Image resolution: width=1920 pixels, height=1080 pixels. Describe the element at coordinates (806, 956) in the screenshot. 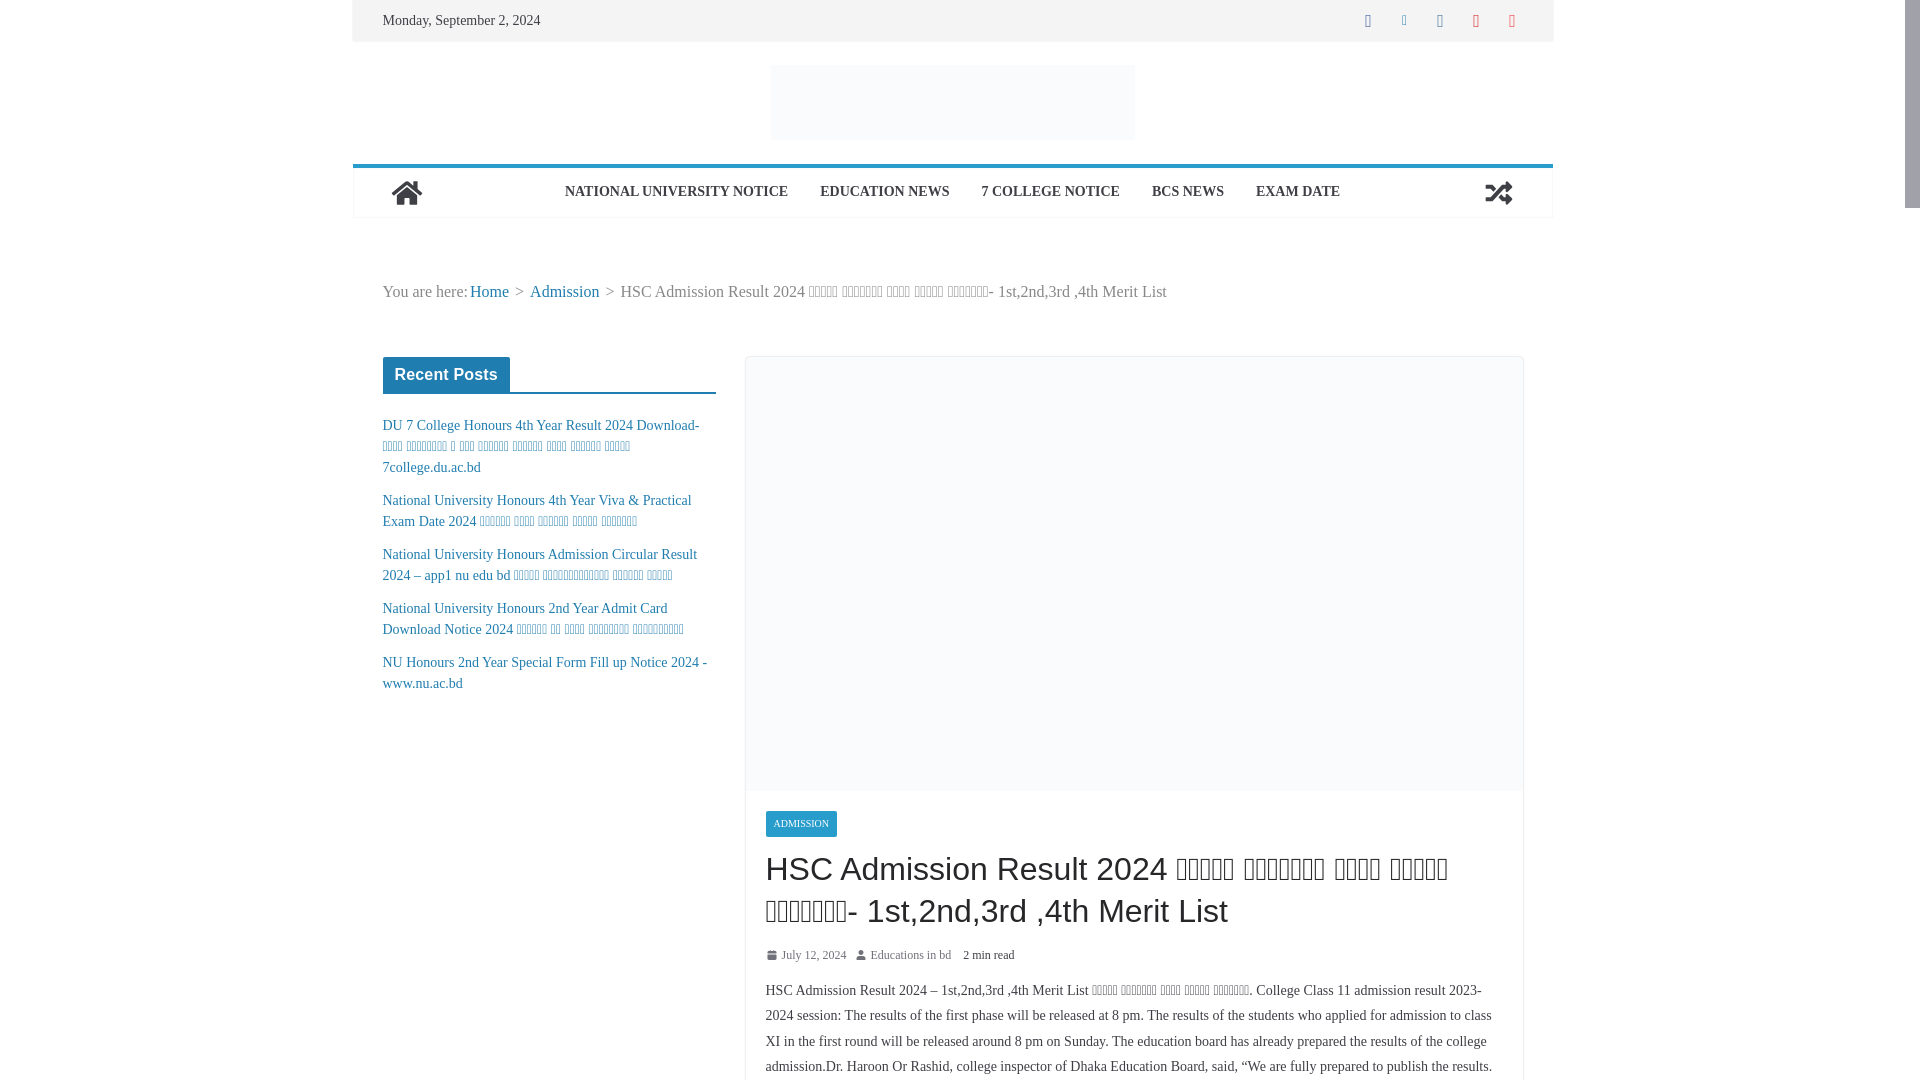

I see `12:21 AM` at that location.